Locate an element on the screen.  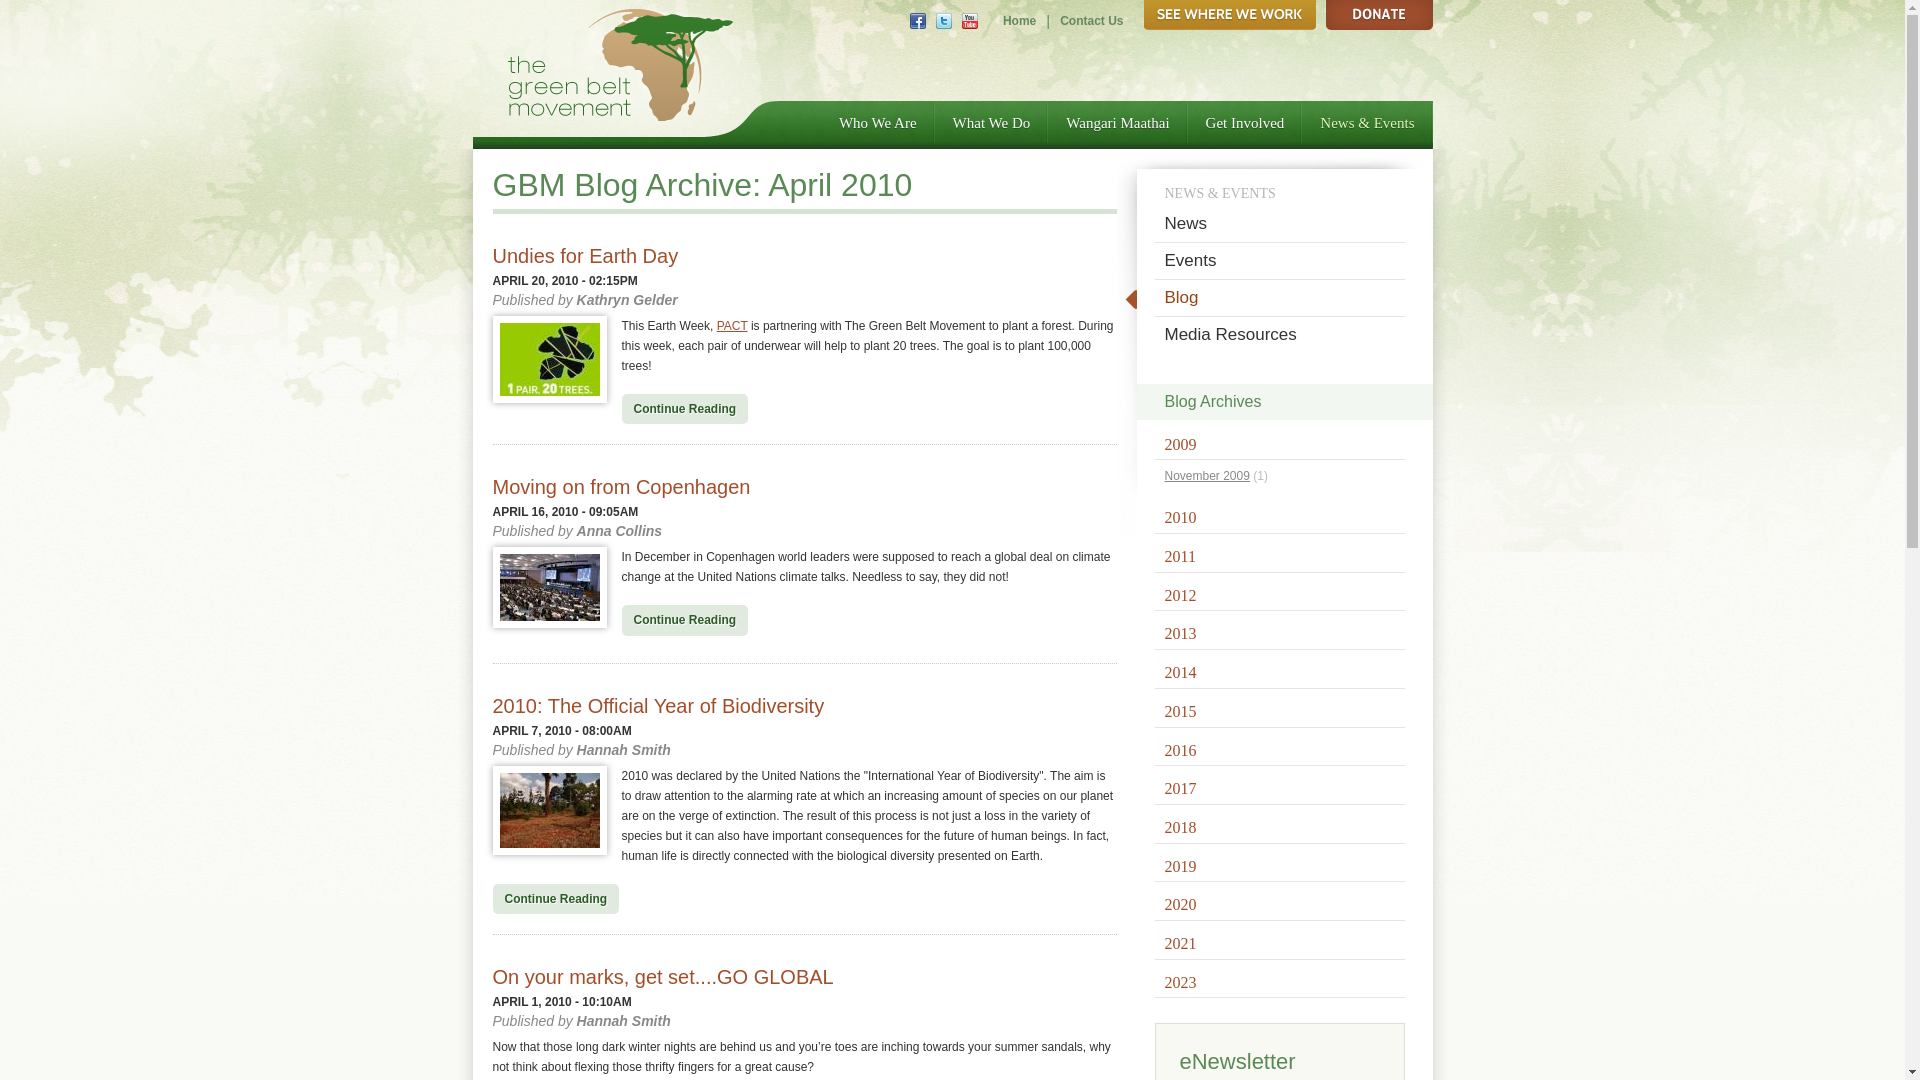
Contact Us is located at coordinates (1091, 21).